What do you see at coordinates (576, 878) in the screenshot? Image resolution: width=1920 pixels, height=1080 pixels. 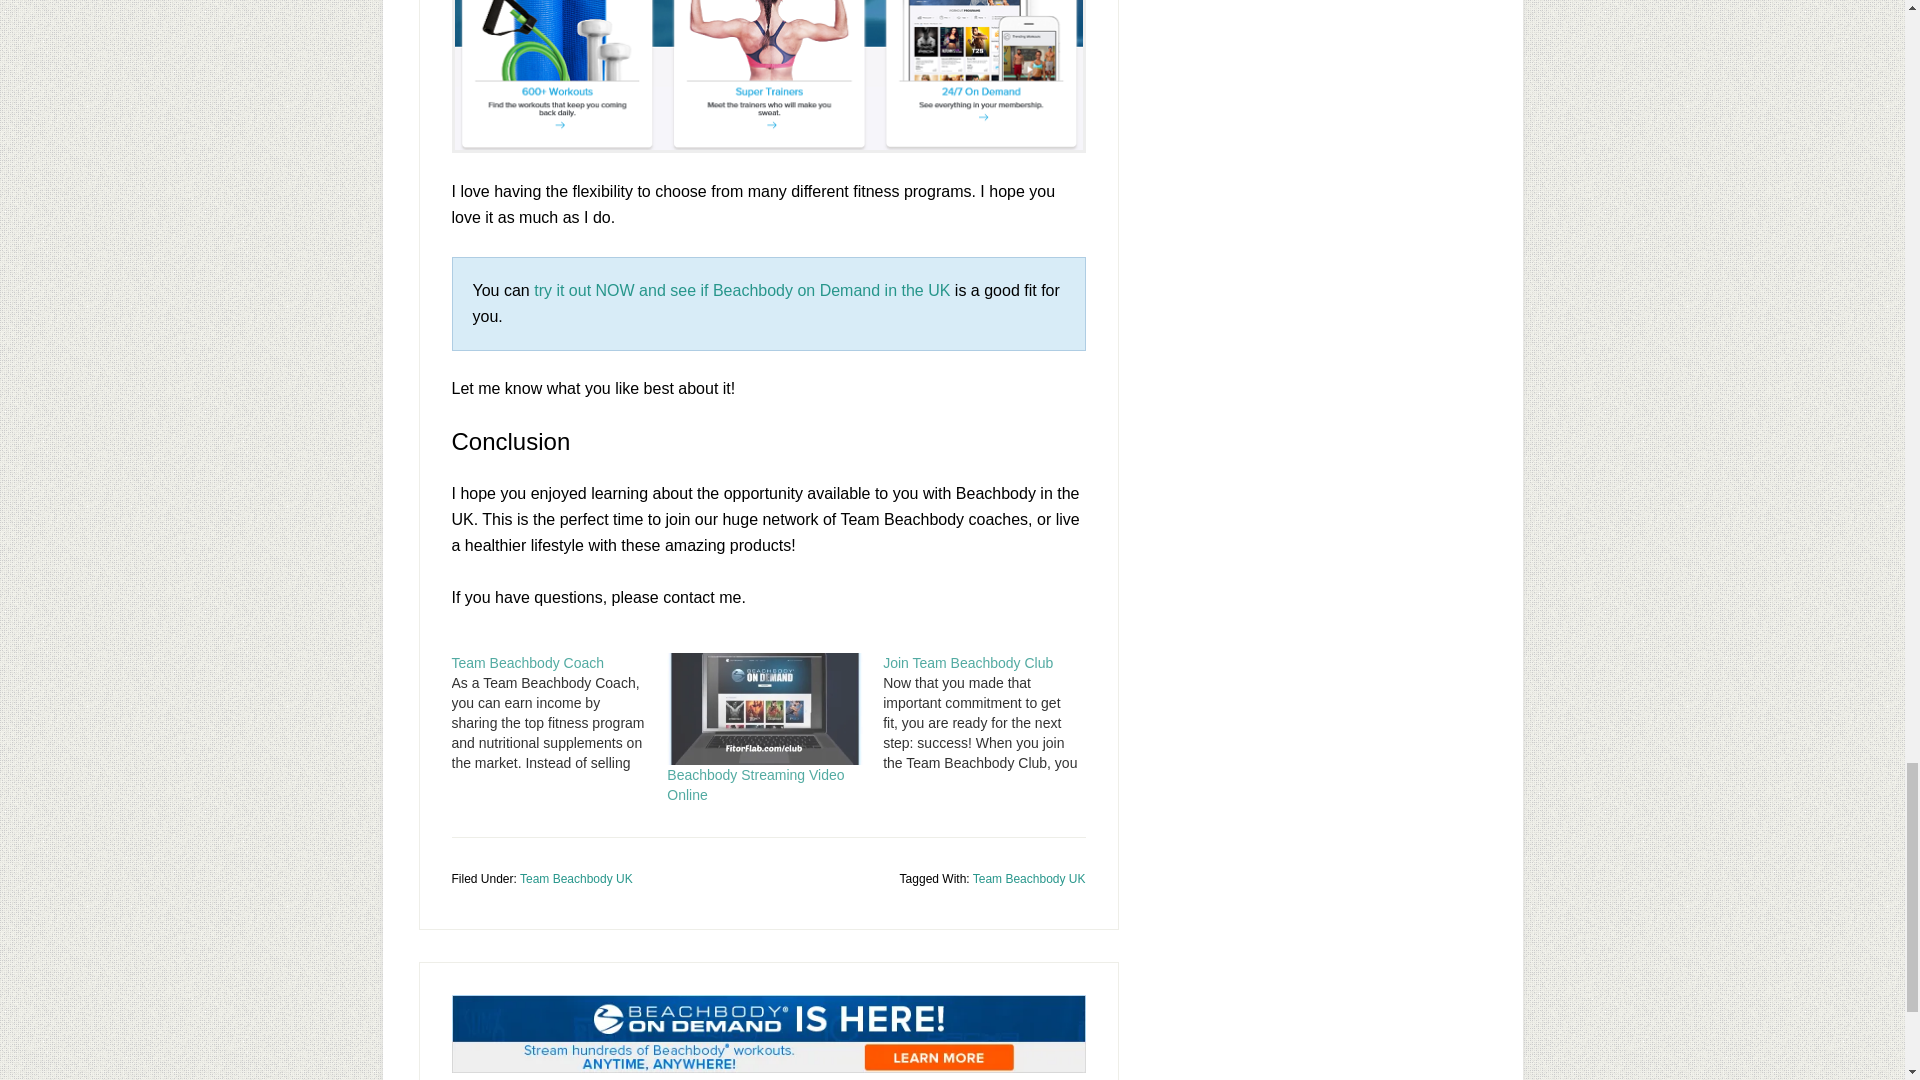 I see `Team Beachbody UK` at bounding box center [576, 878].